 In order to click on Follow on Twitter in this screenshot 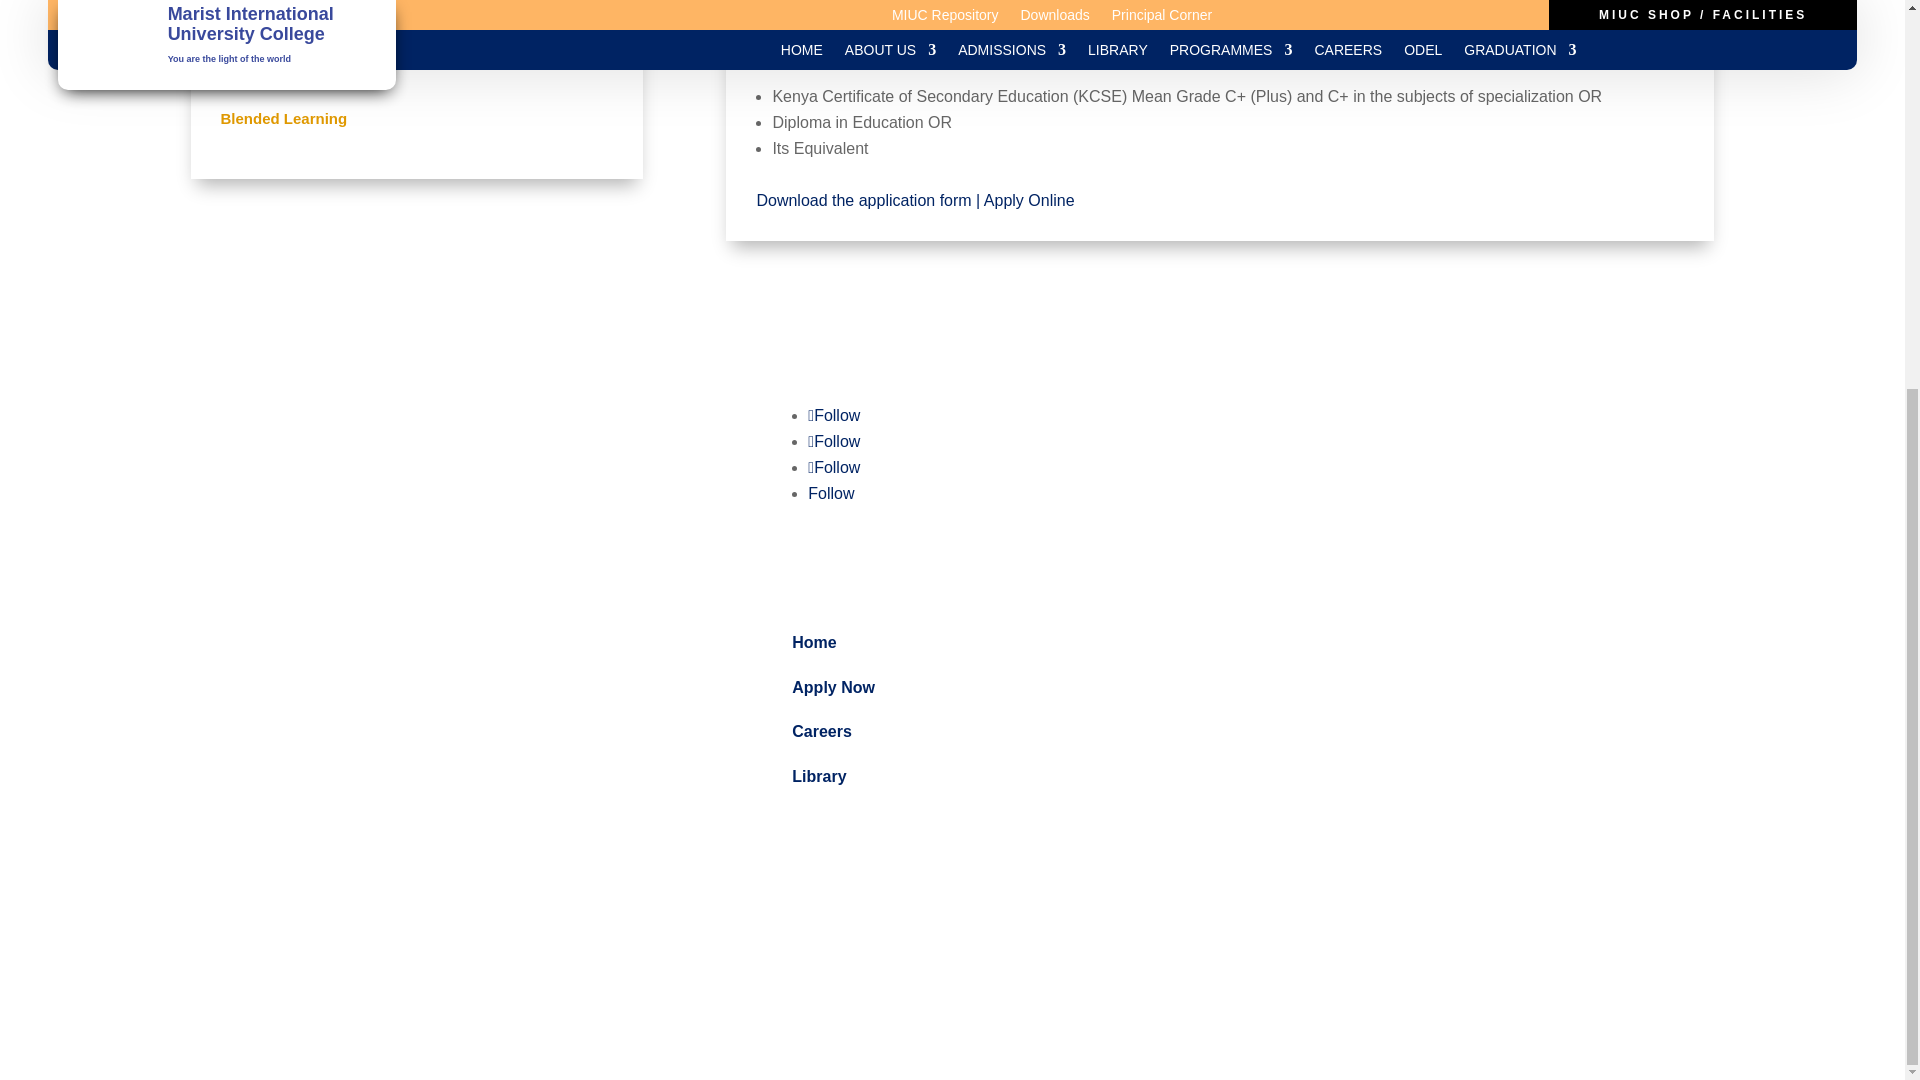, I will do `click(834, 442)`.